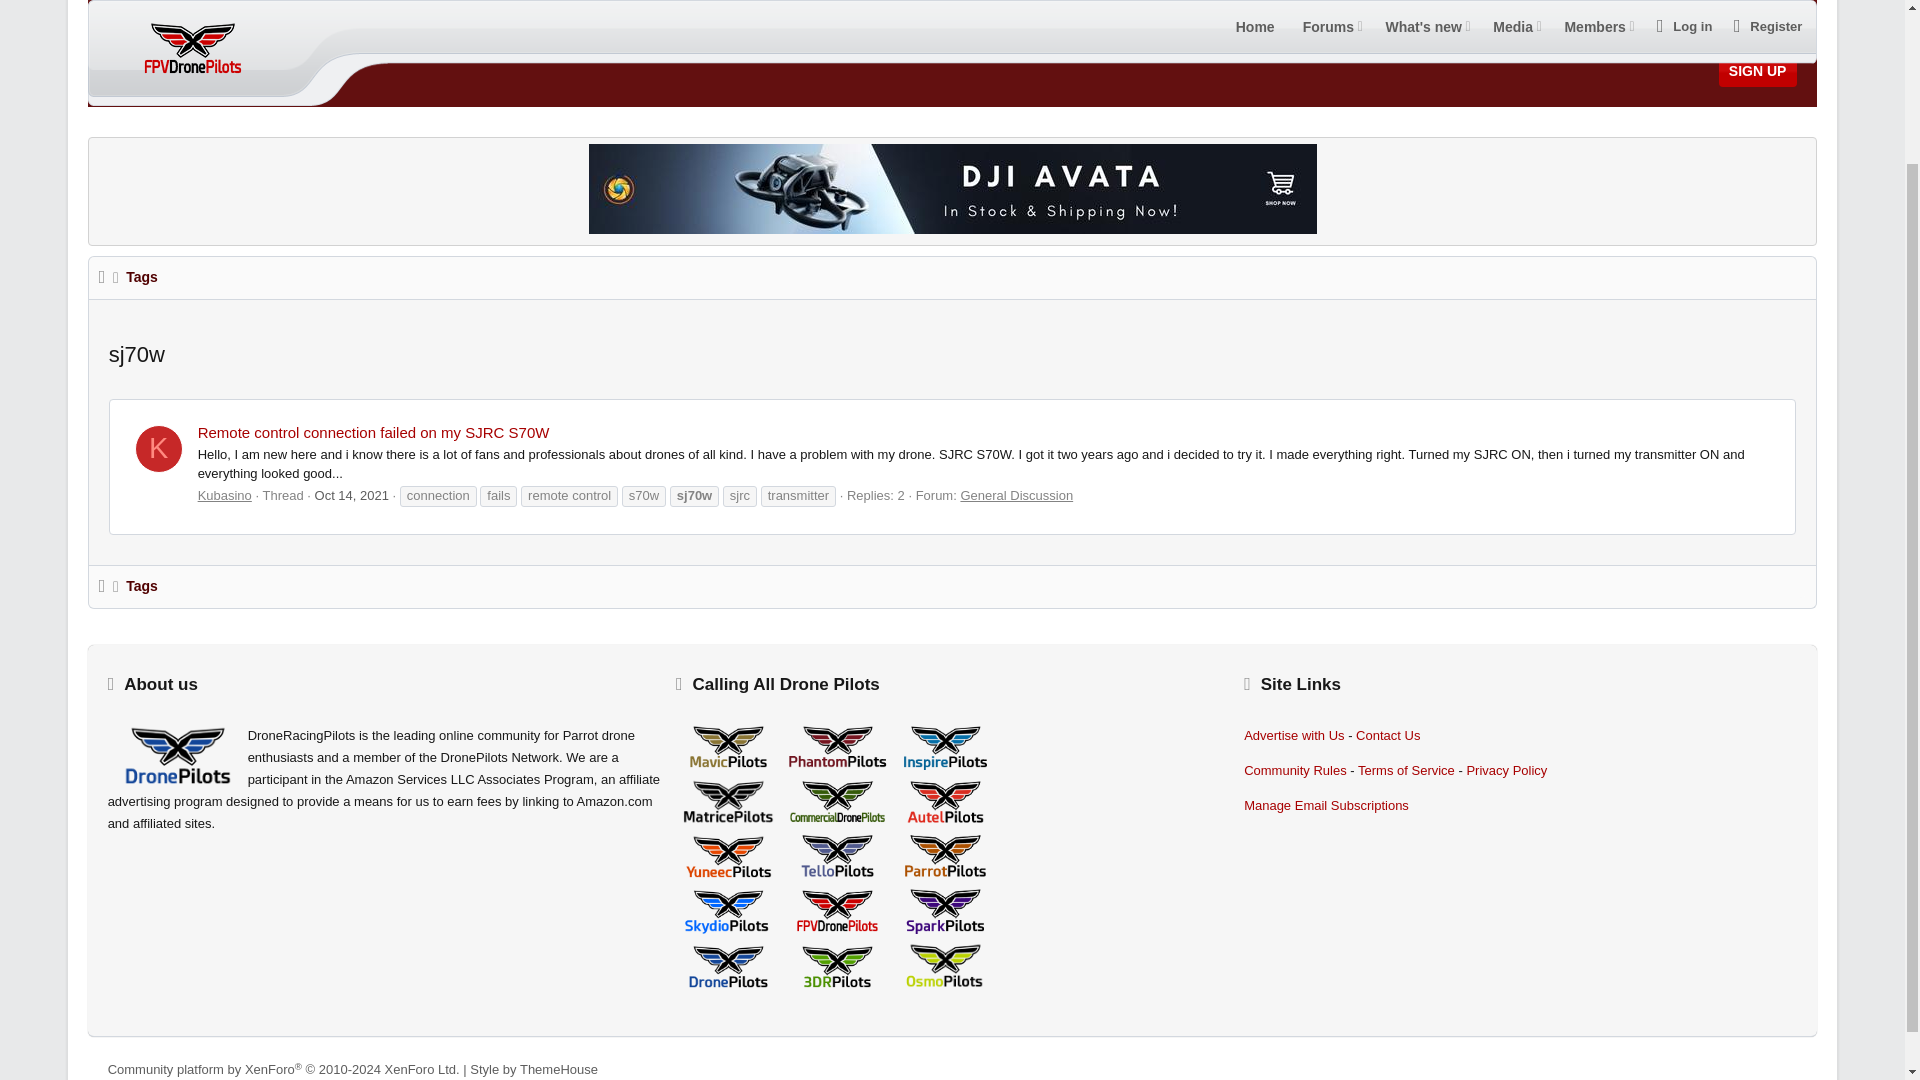  What do you see at coordinates (945, 856) in the screenshot?
I see `Parrot Pilots Logo` at bounding box center [945, 856].